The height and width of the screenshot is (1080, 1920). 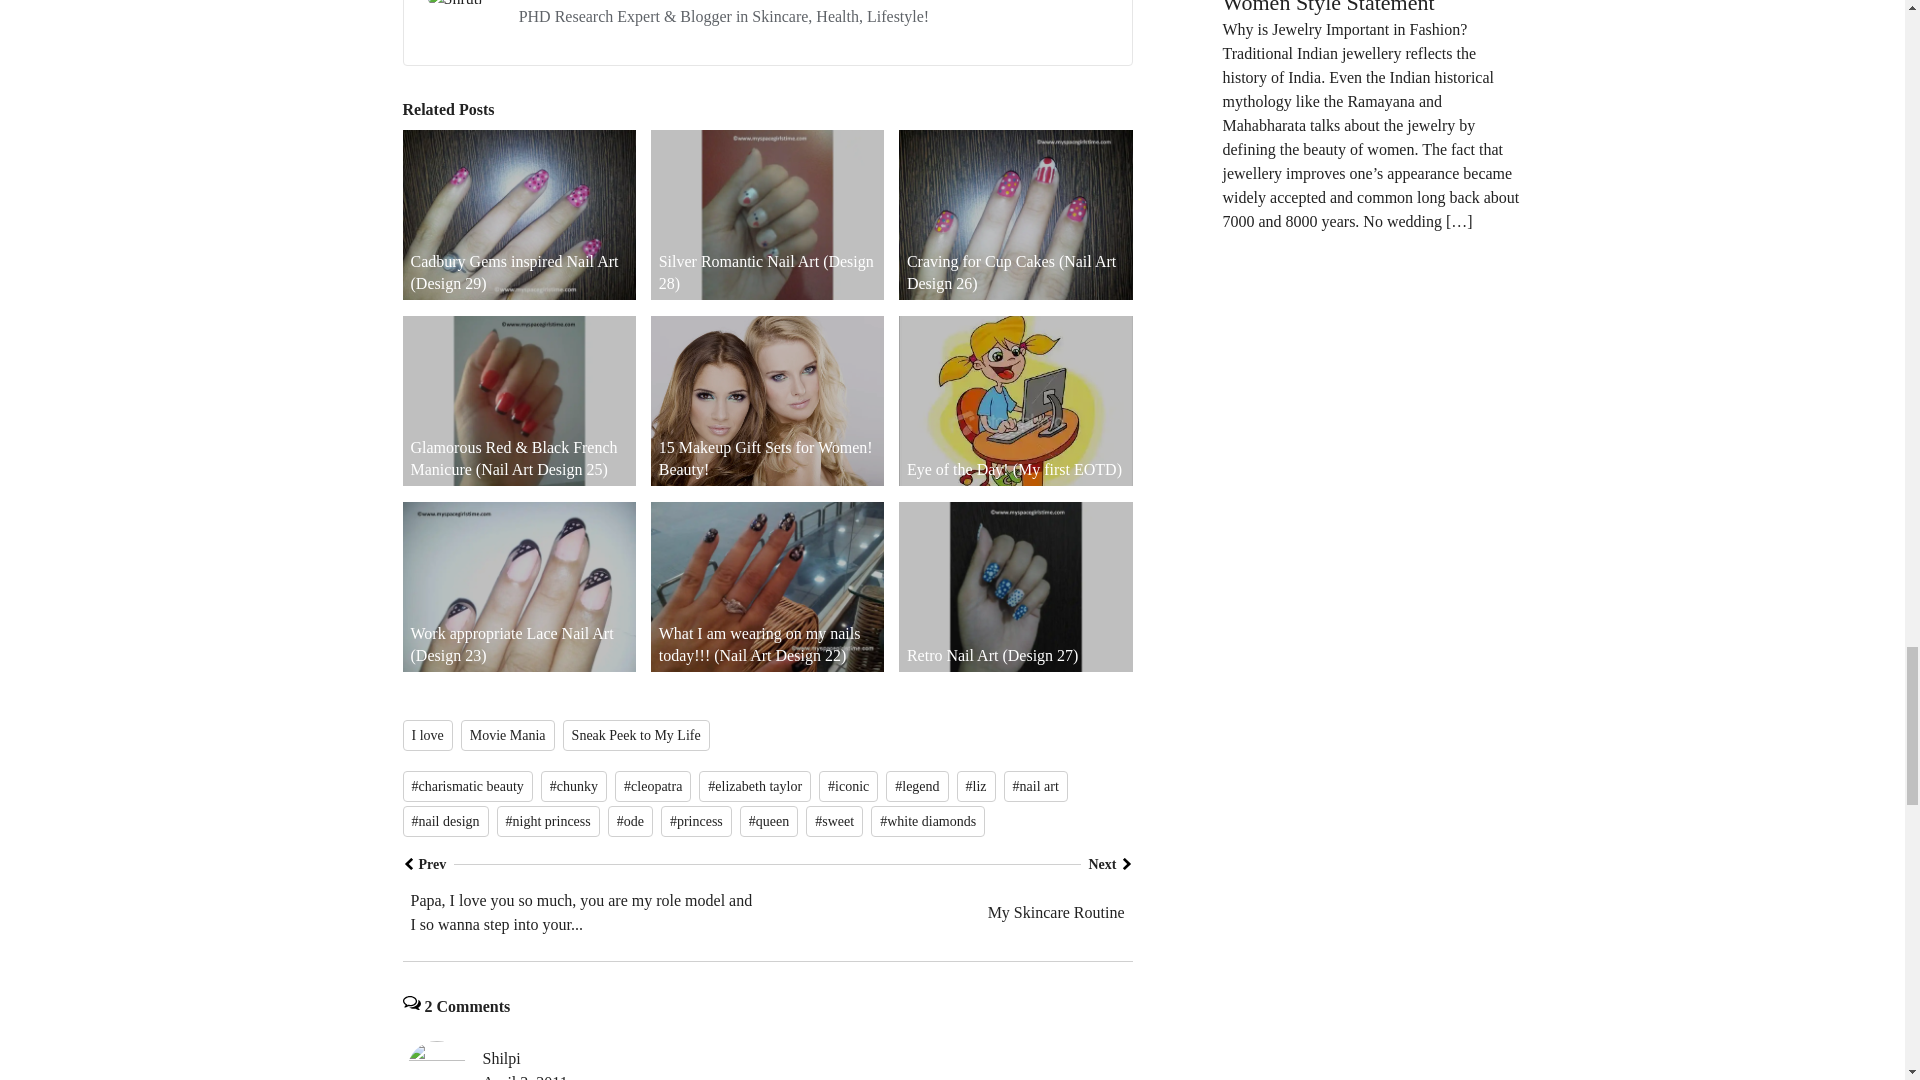 What do you see at coordinates (768, 401) in the screenshot?
I see `15 Makeup Gift Sets for Women! Beauty!` at bounding box center [768, 401].